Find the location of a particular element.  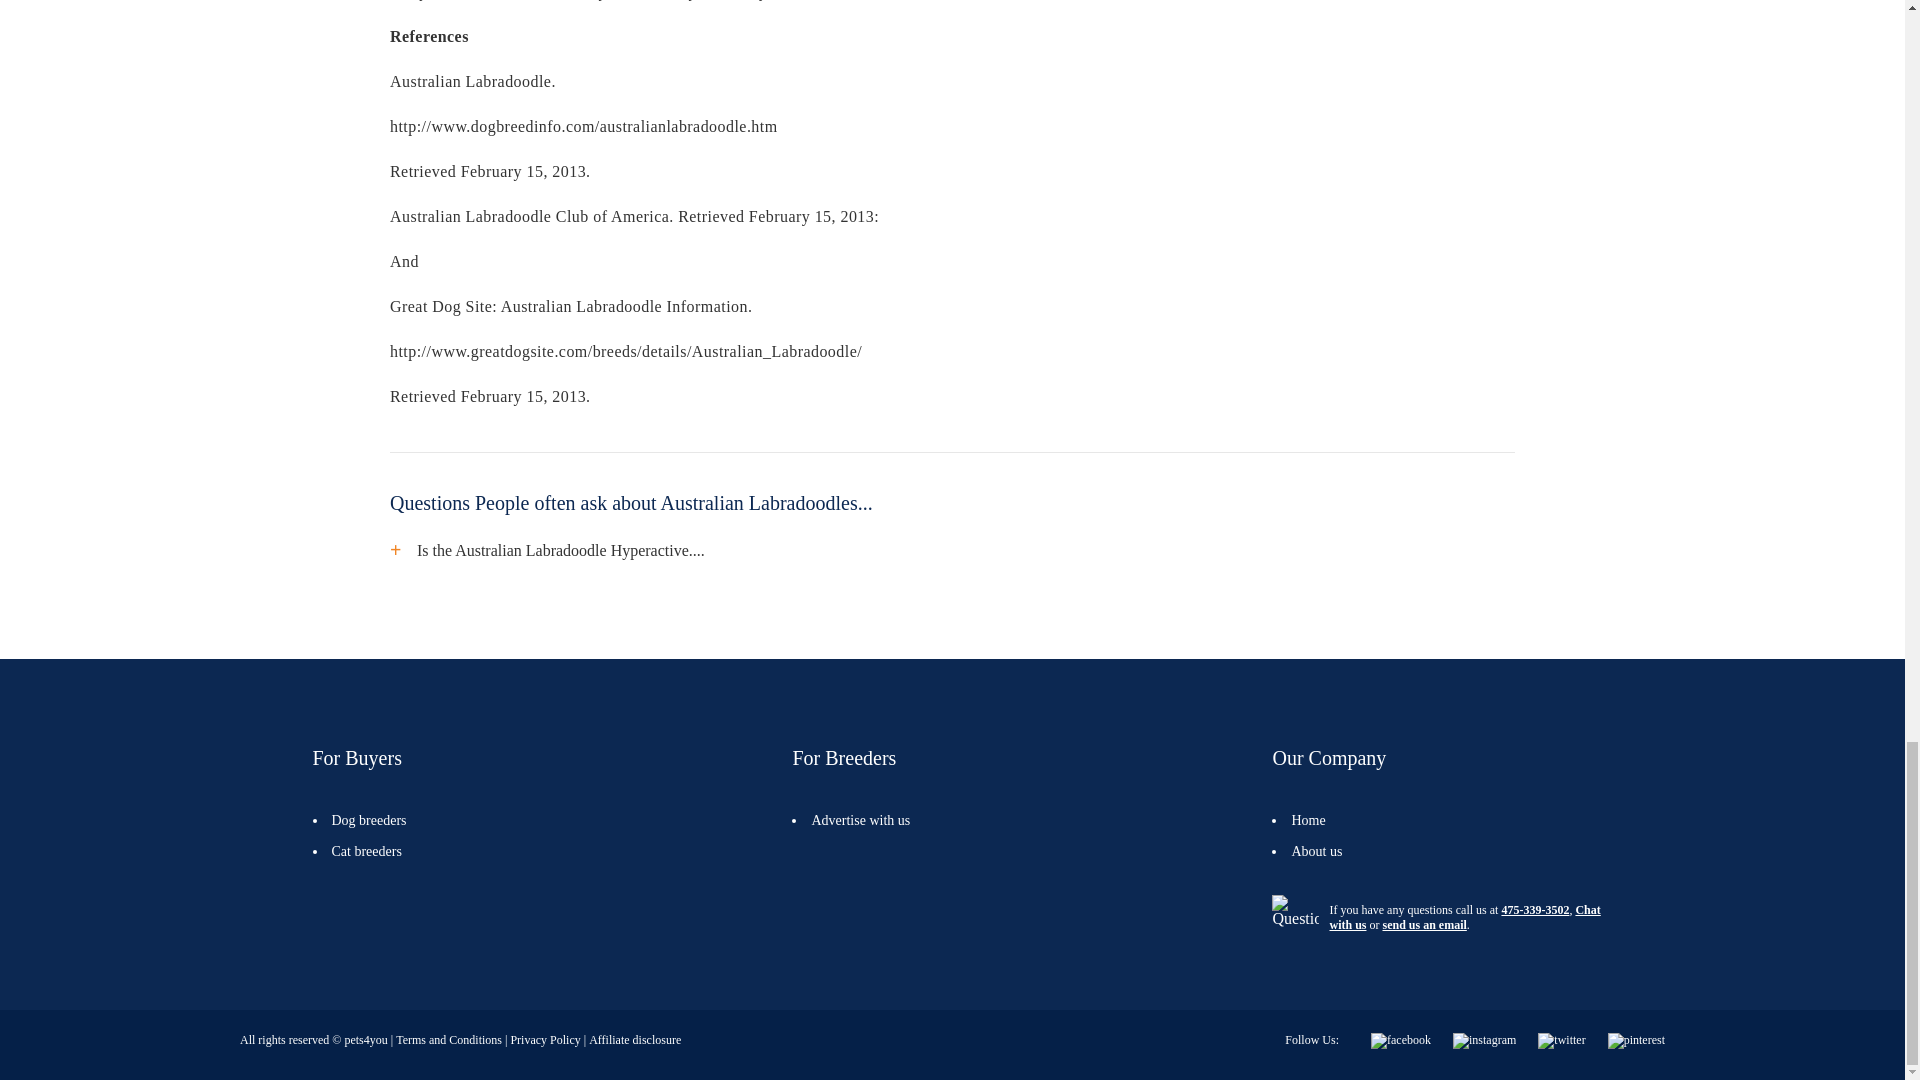

send us an email is located at coordinates (1424, 925).